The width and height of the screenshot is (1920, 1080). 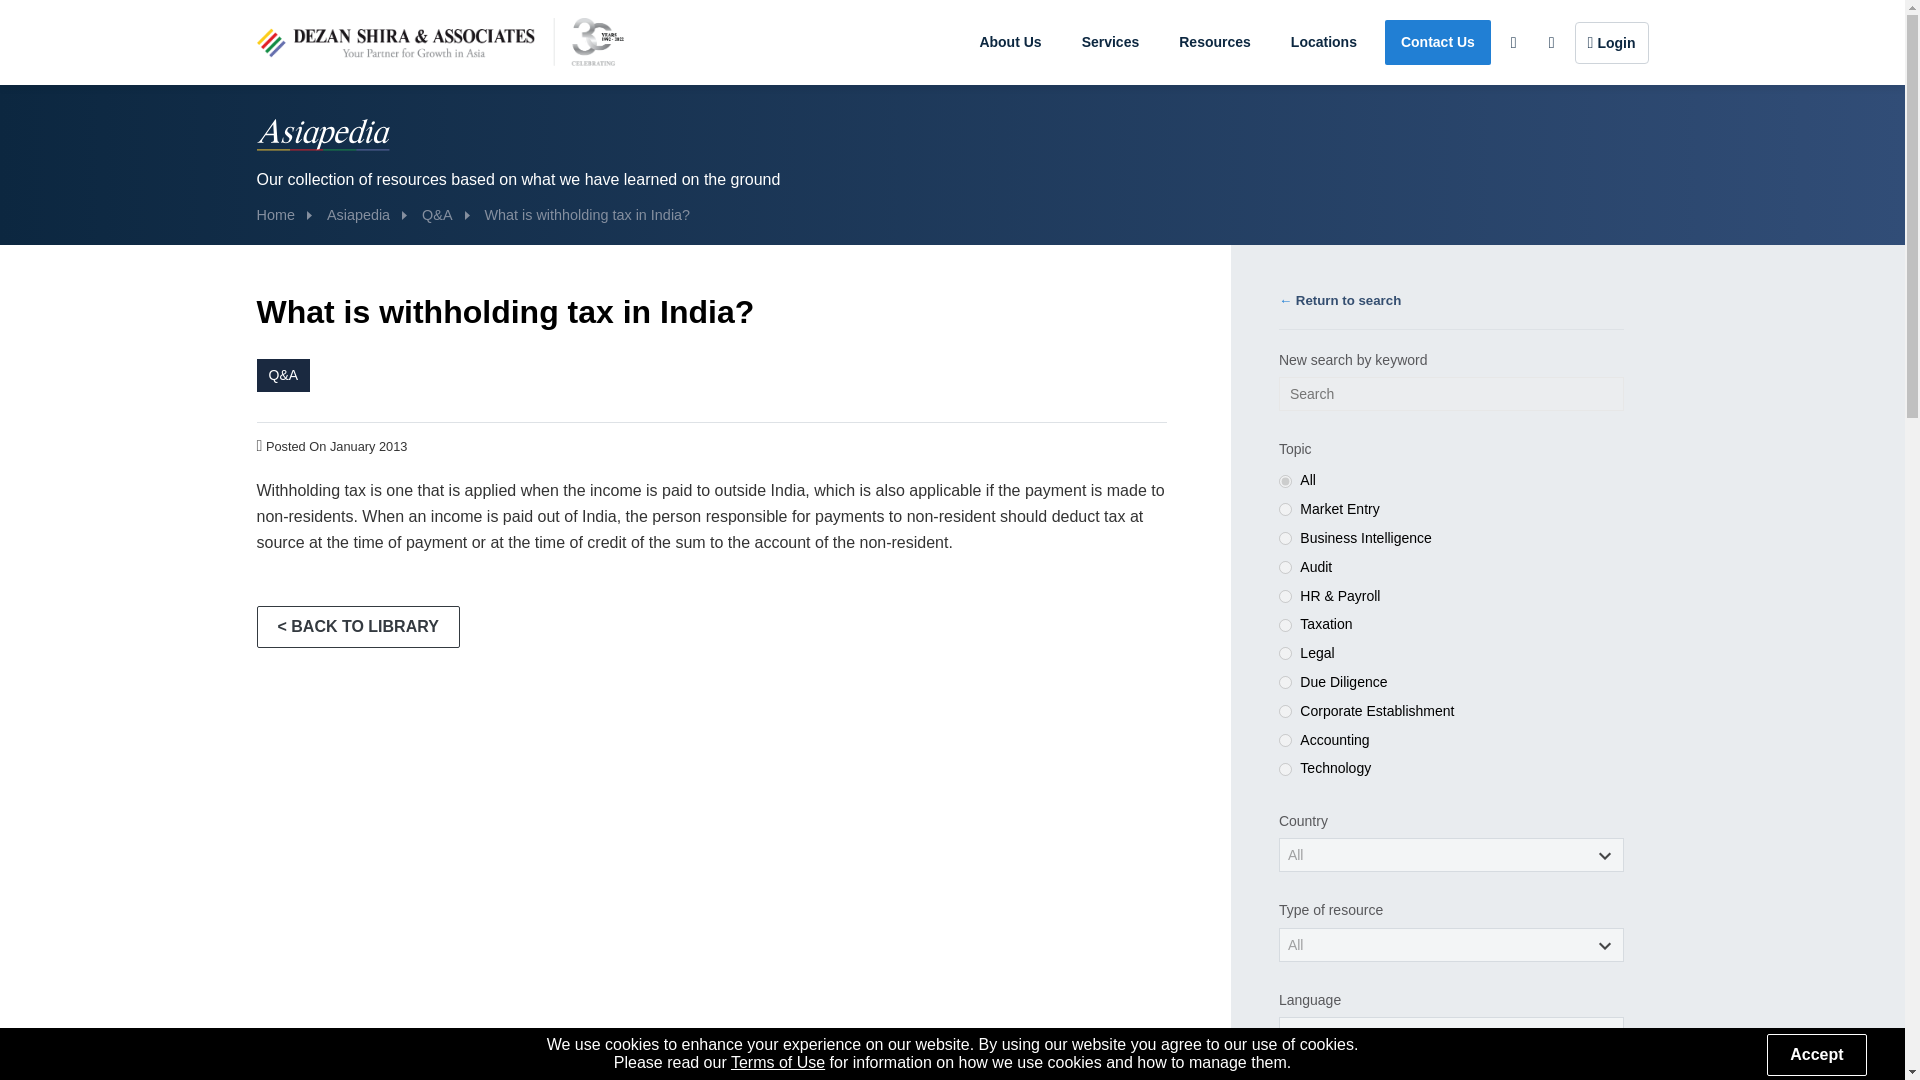 I want to click on 168, so click(x=1285, y=538).